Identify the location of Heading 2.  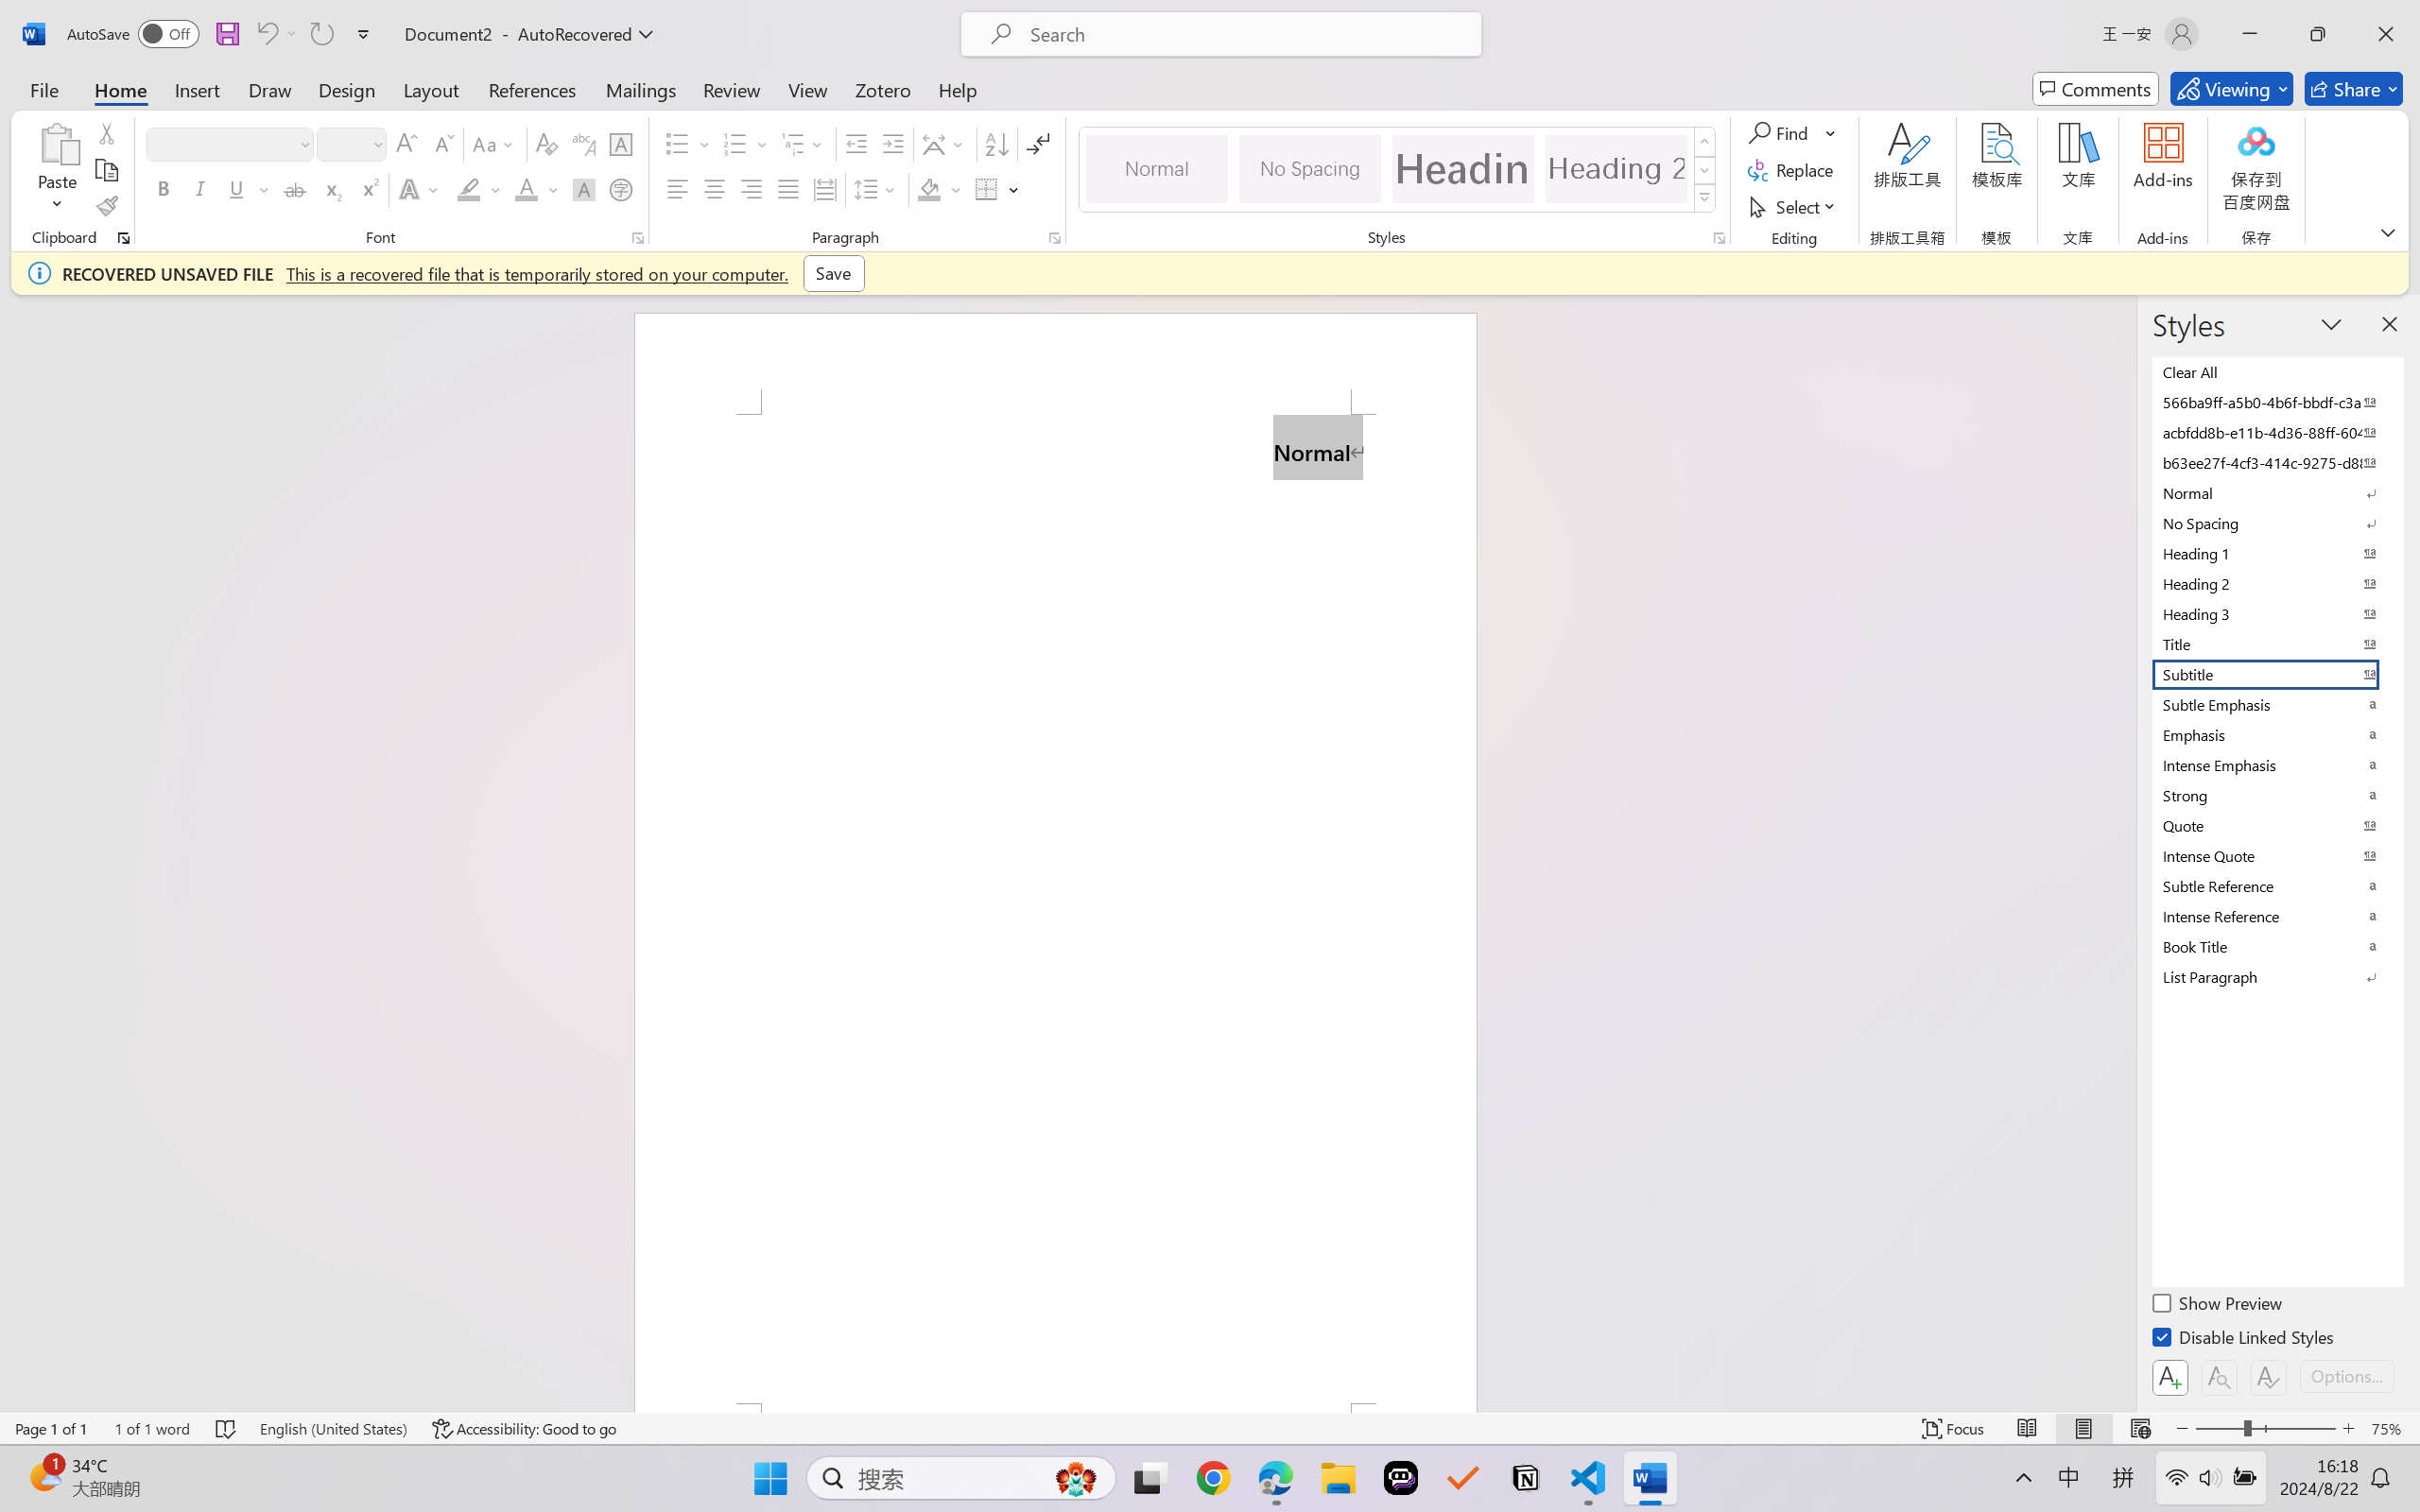
(1616, 168).